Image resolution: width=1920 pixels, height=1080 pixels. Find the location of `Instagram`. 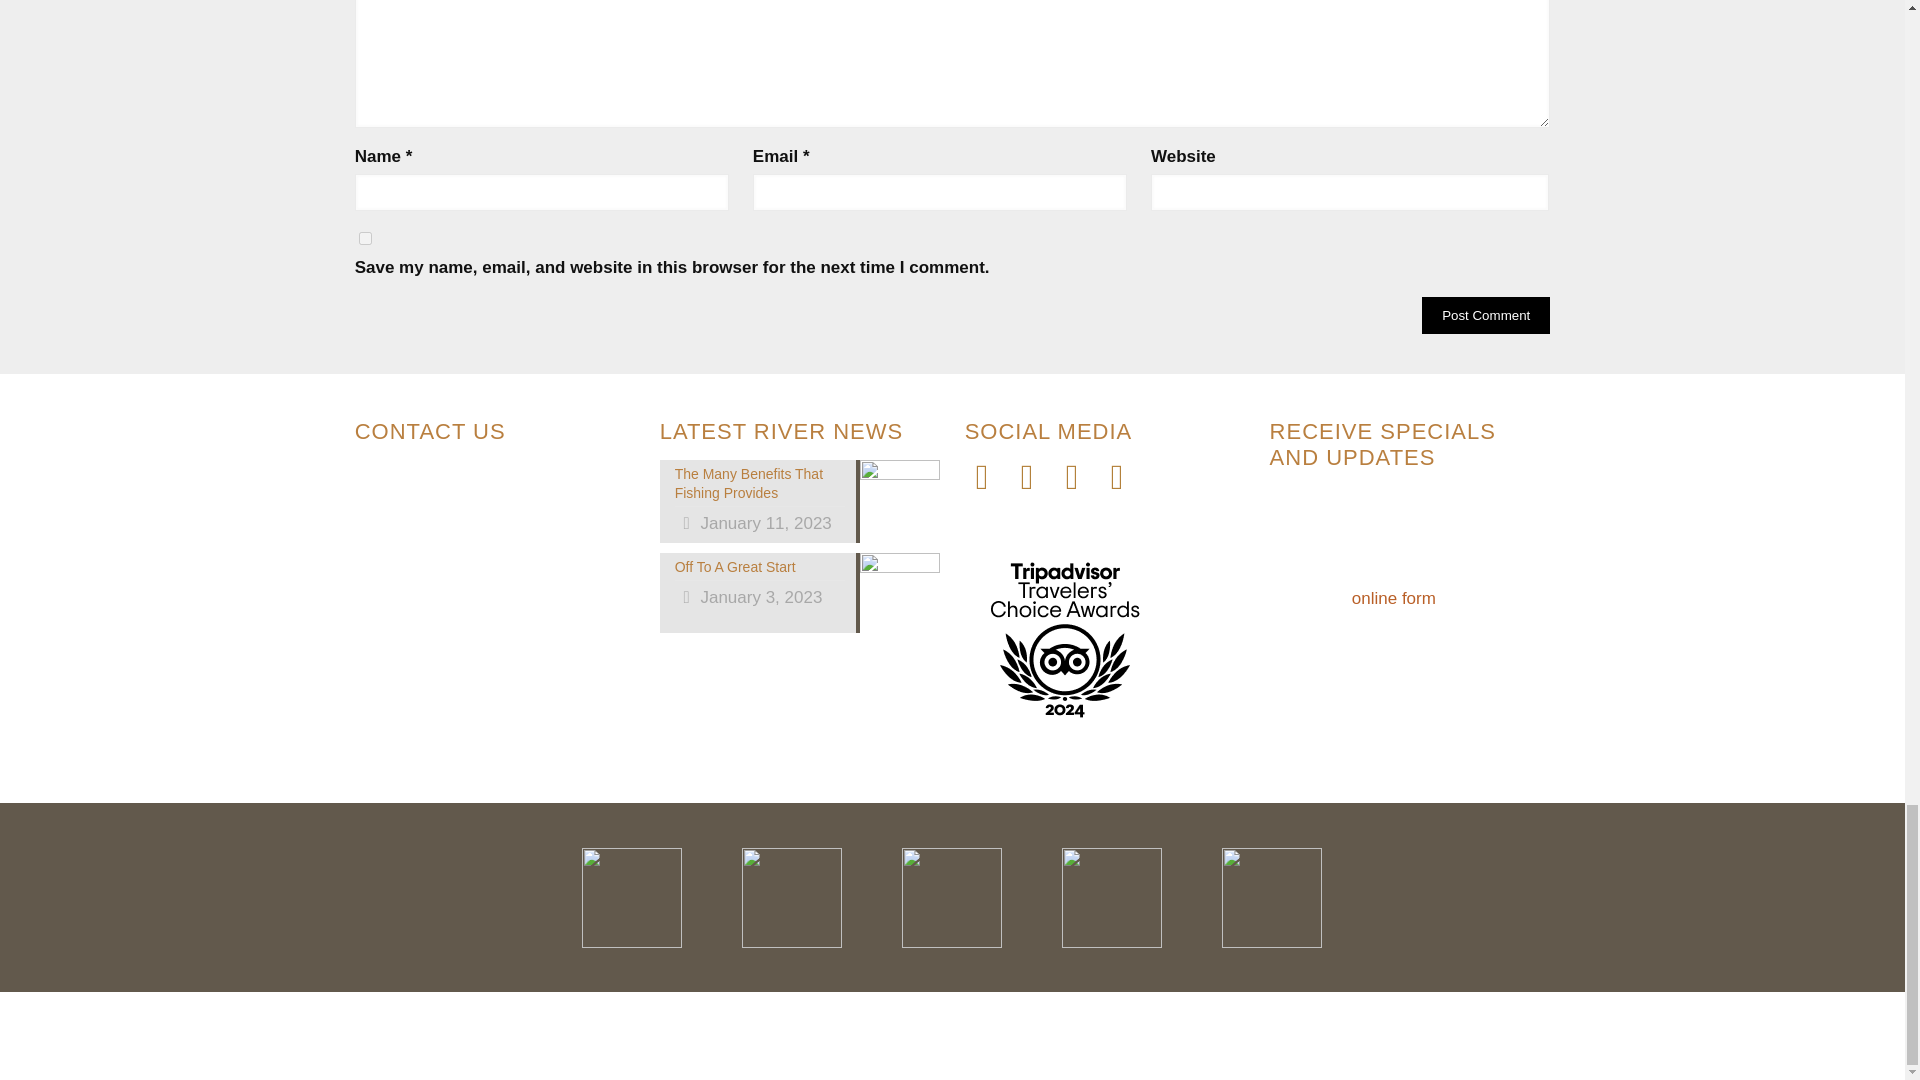

Instagram is located at coordinates (1077, 482).